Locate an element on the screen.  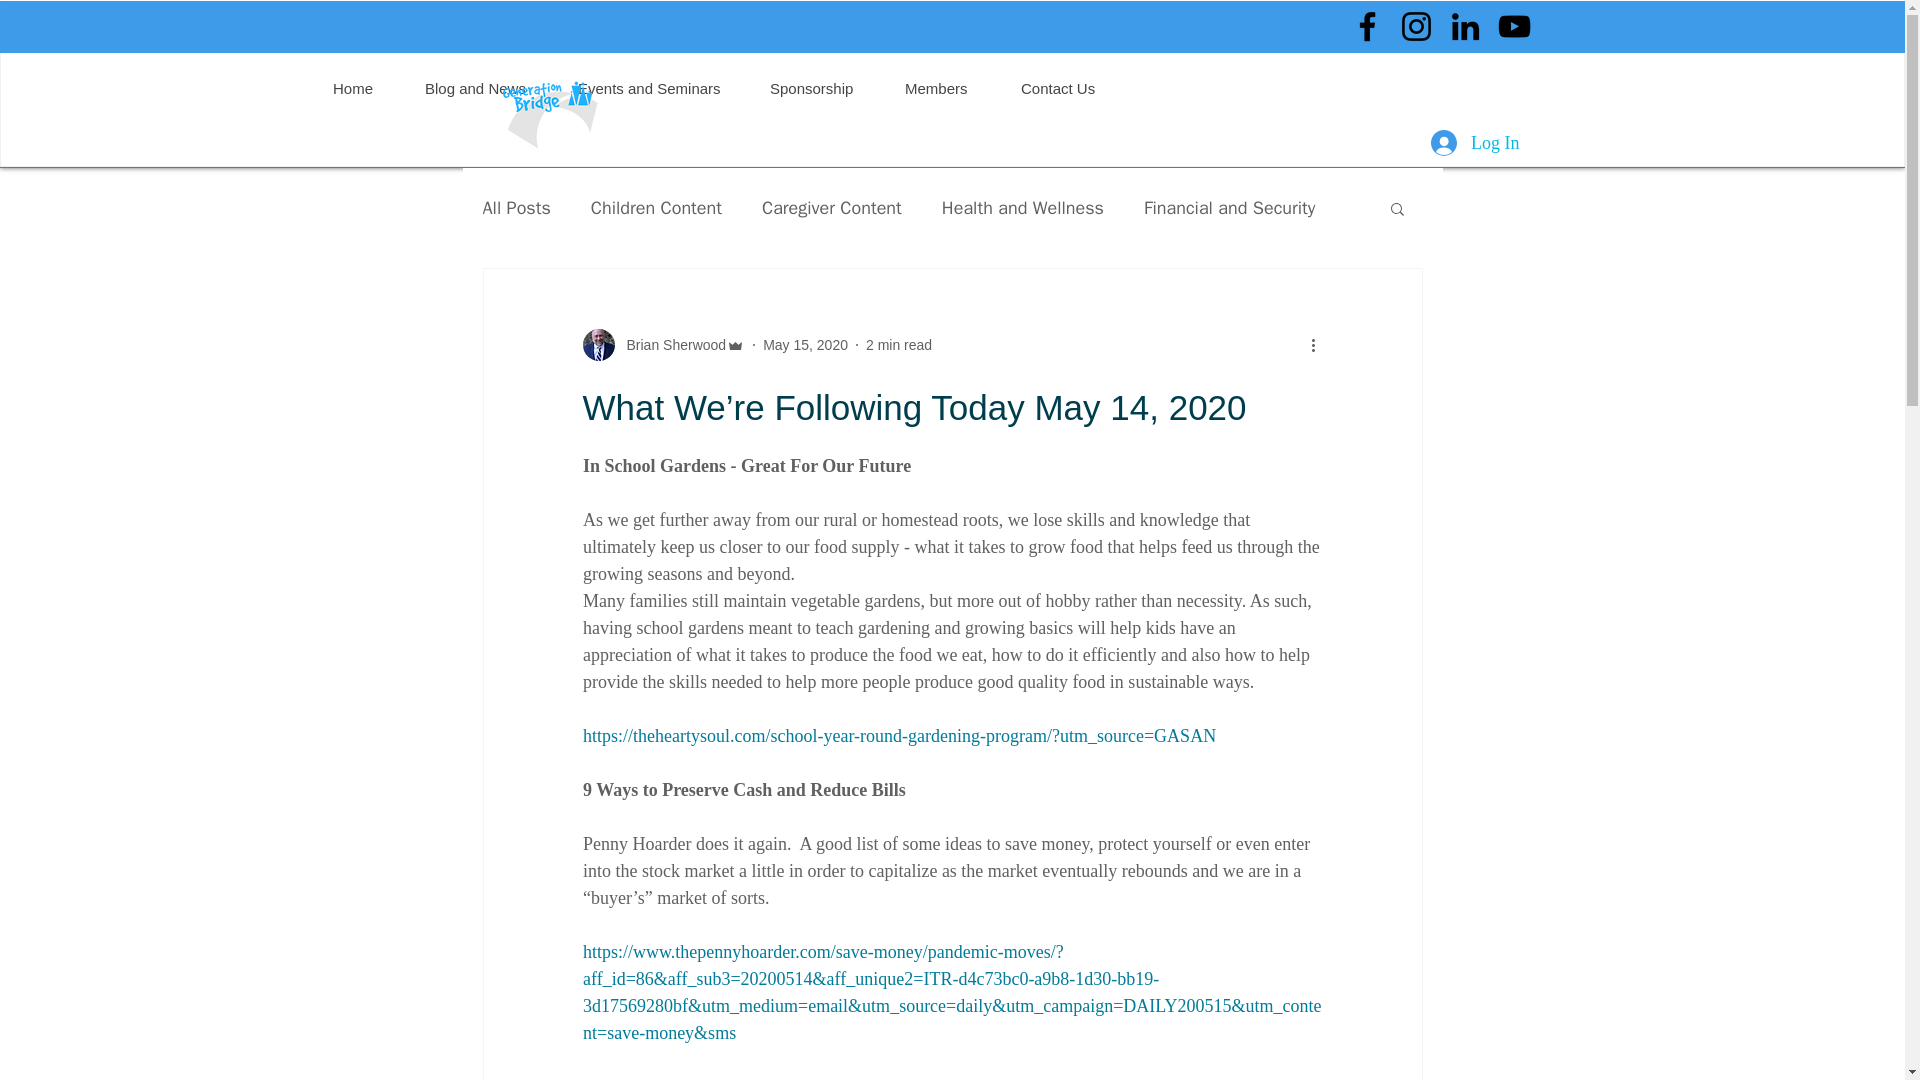
Home is located at coordinates (363, 88).